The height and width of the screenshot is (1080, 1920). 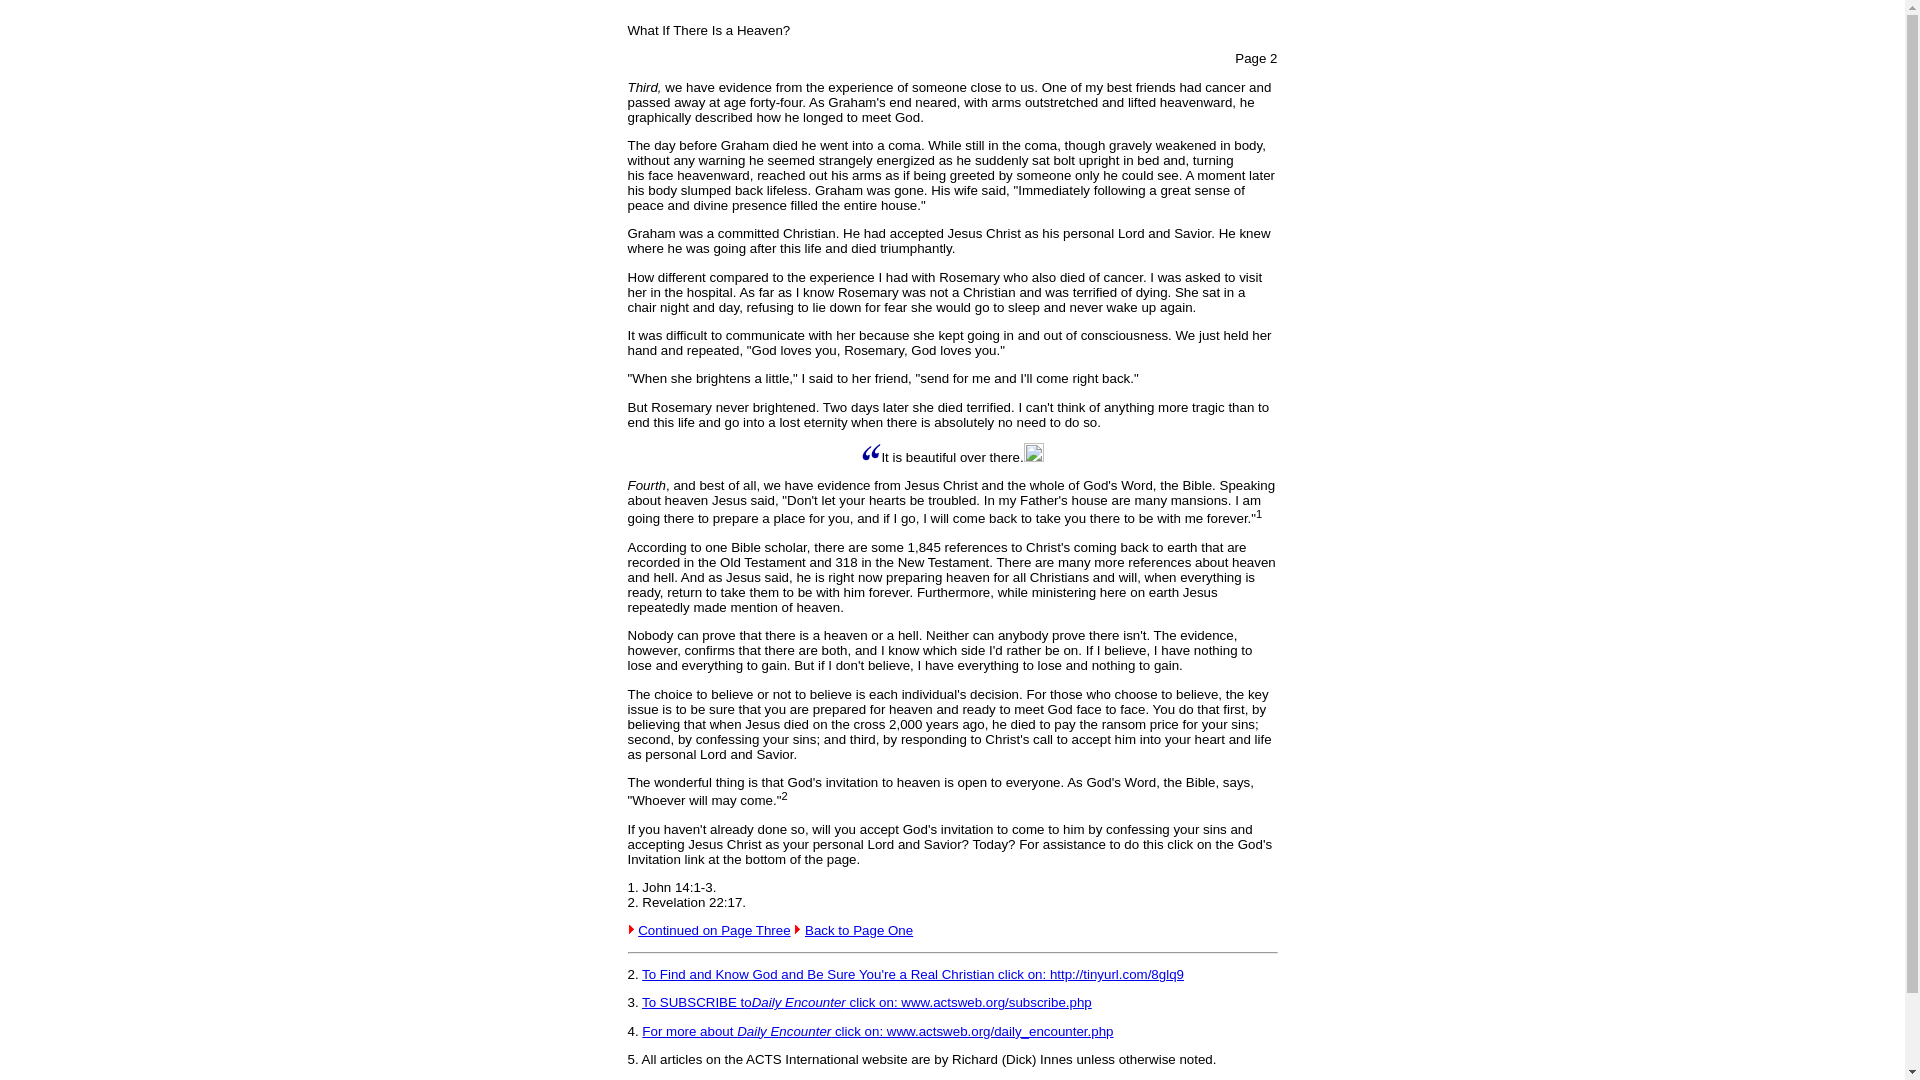 What do you see at coordinates (858, 930) in the screenshot?
I see `Back to Page One` at bounding box center [858, 930].